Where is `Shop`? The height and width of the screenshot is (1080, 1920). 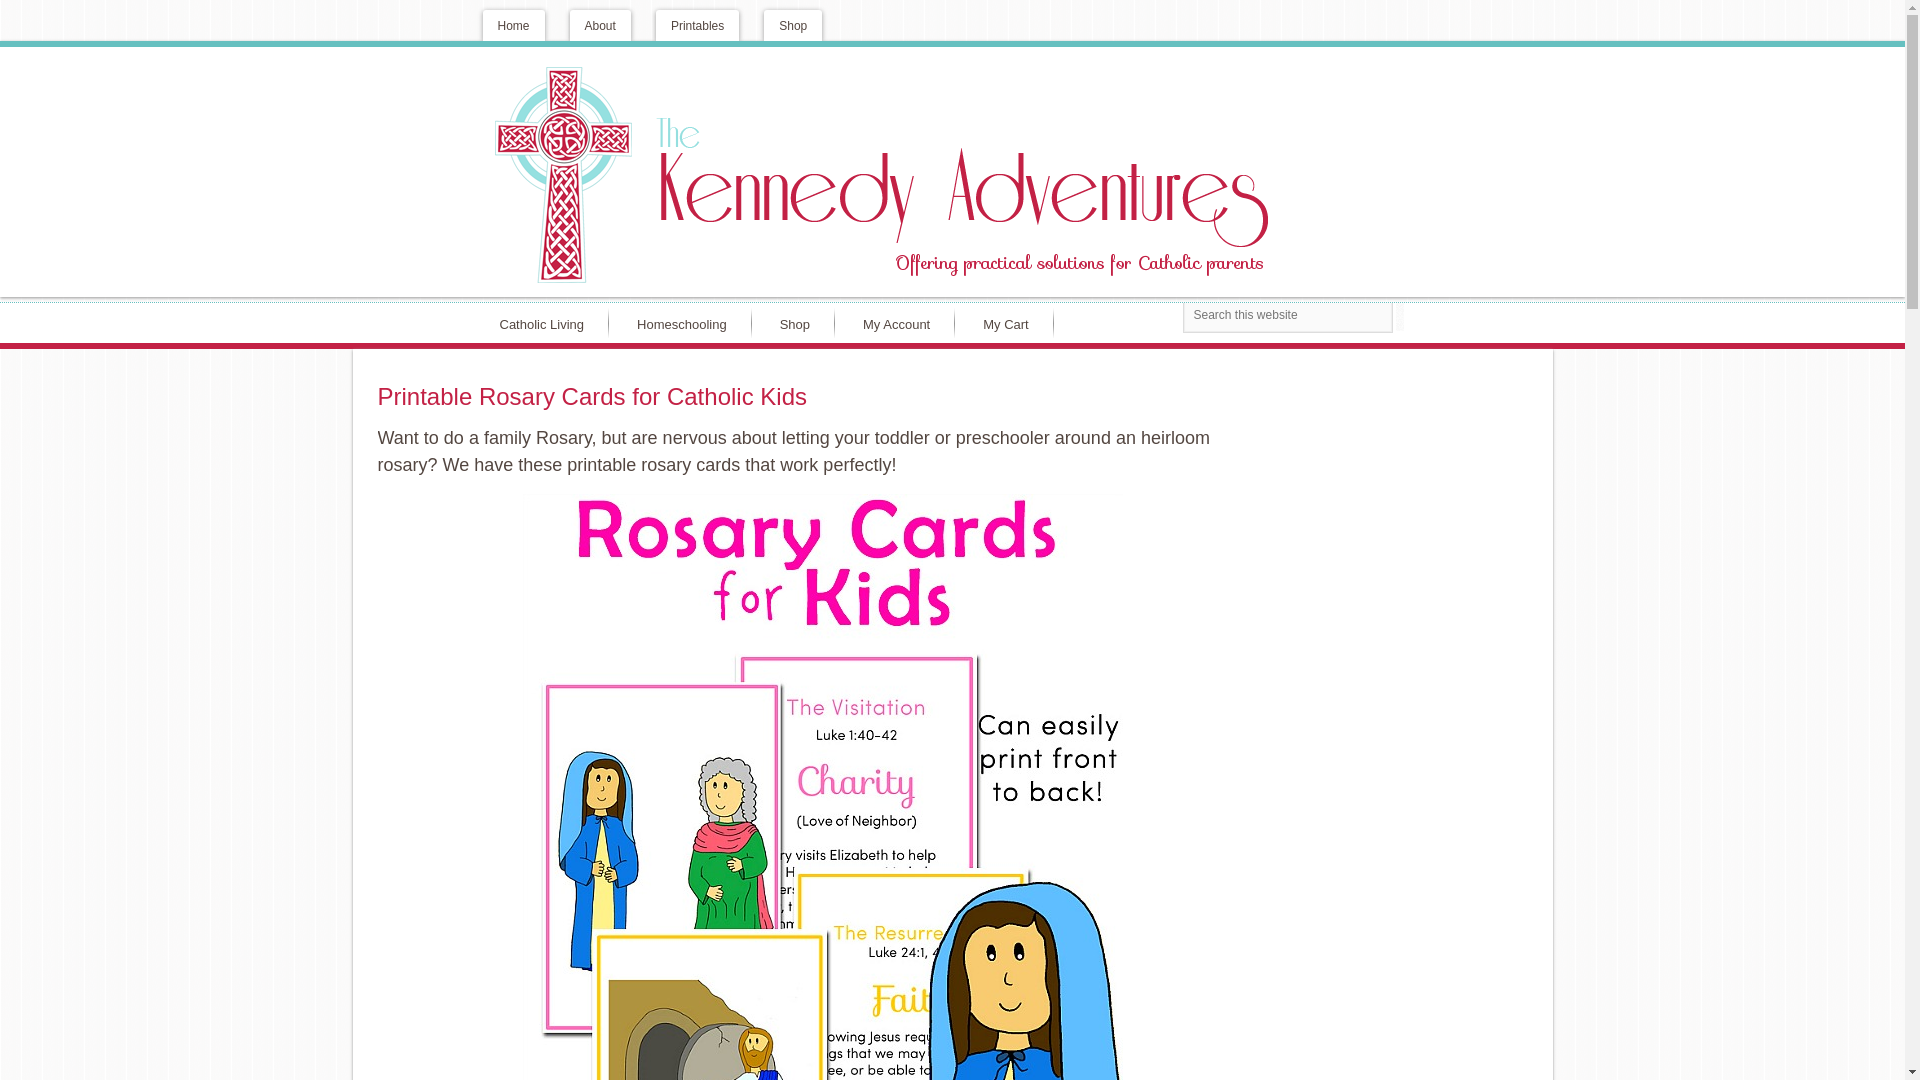
Shop is located at coordinates (792, 25).